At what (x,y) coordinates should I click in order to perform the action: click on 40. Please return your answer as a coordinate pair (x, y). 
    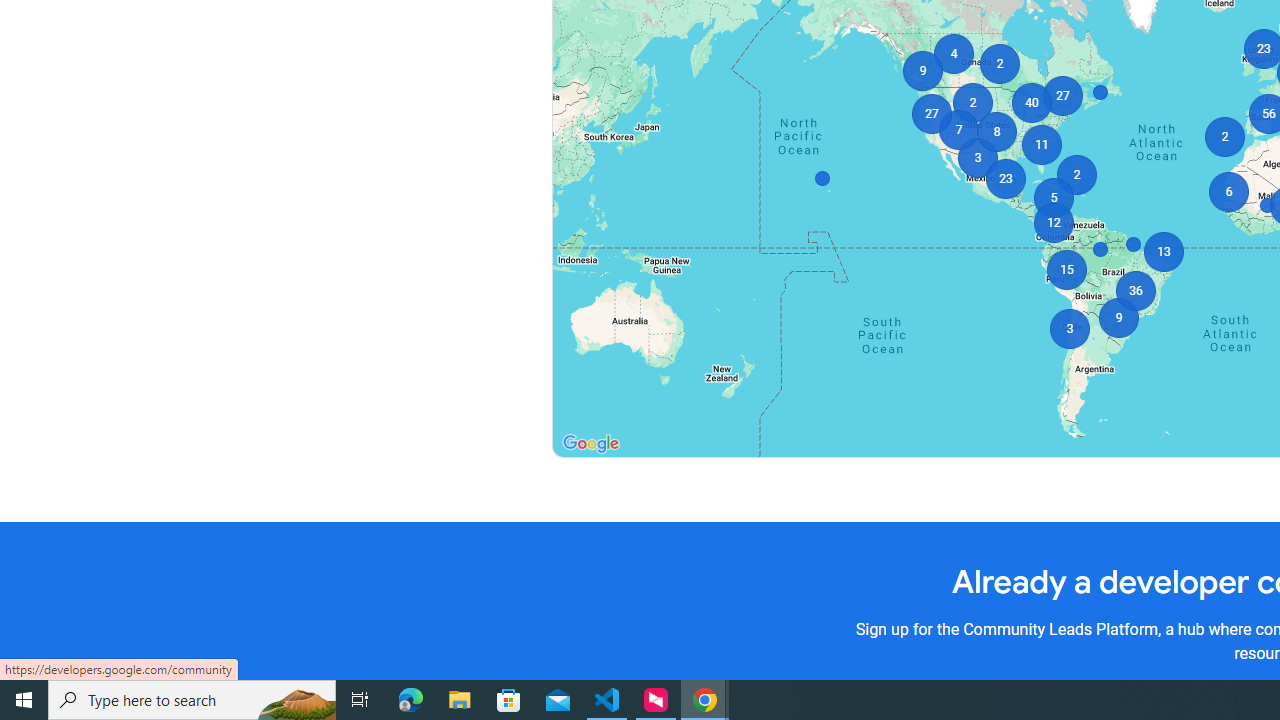
    Looking at the image, I should click on (1032, 102).